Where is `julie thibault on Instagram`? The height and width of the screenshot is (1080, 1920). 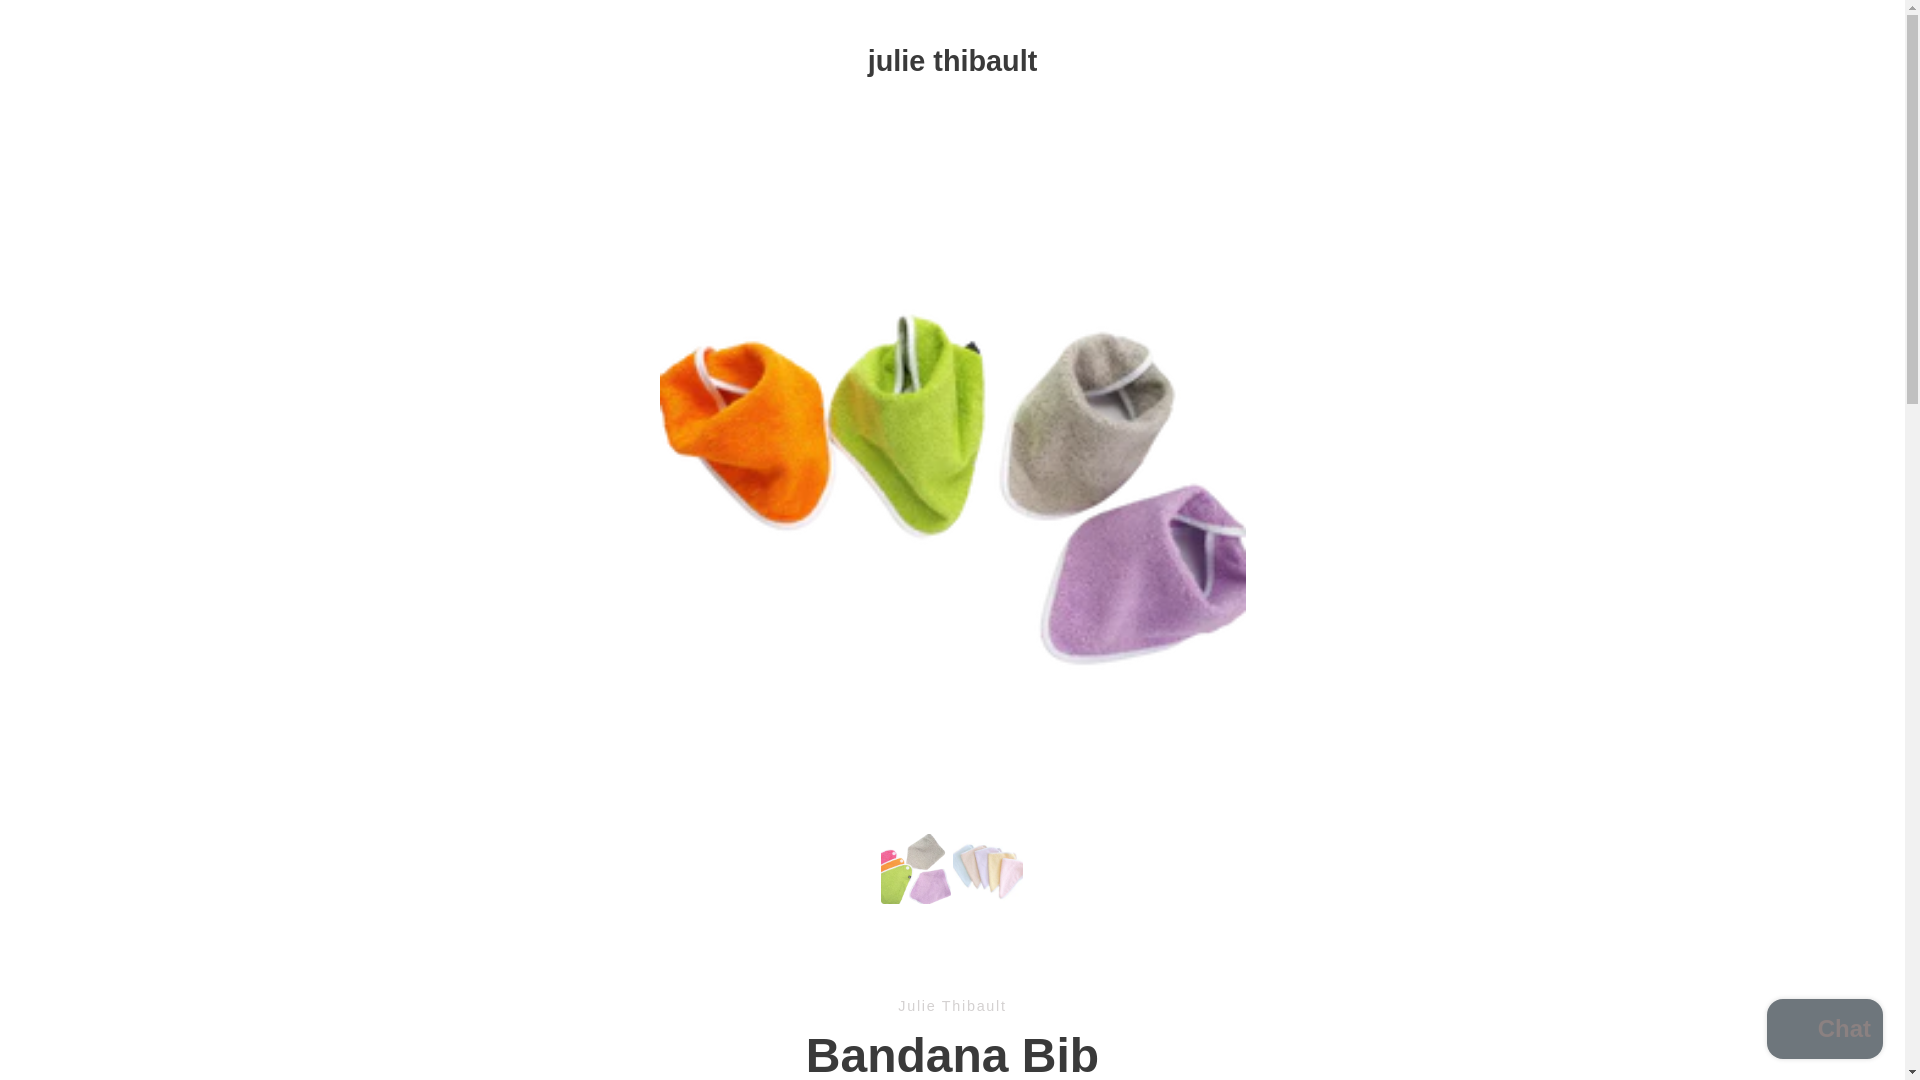 julie thibault on Instagram is located at coordinates (528, 1008).